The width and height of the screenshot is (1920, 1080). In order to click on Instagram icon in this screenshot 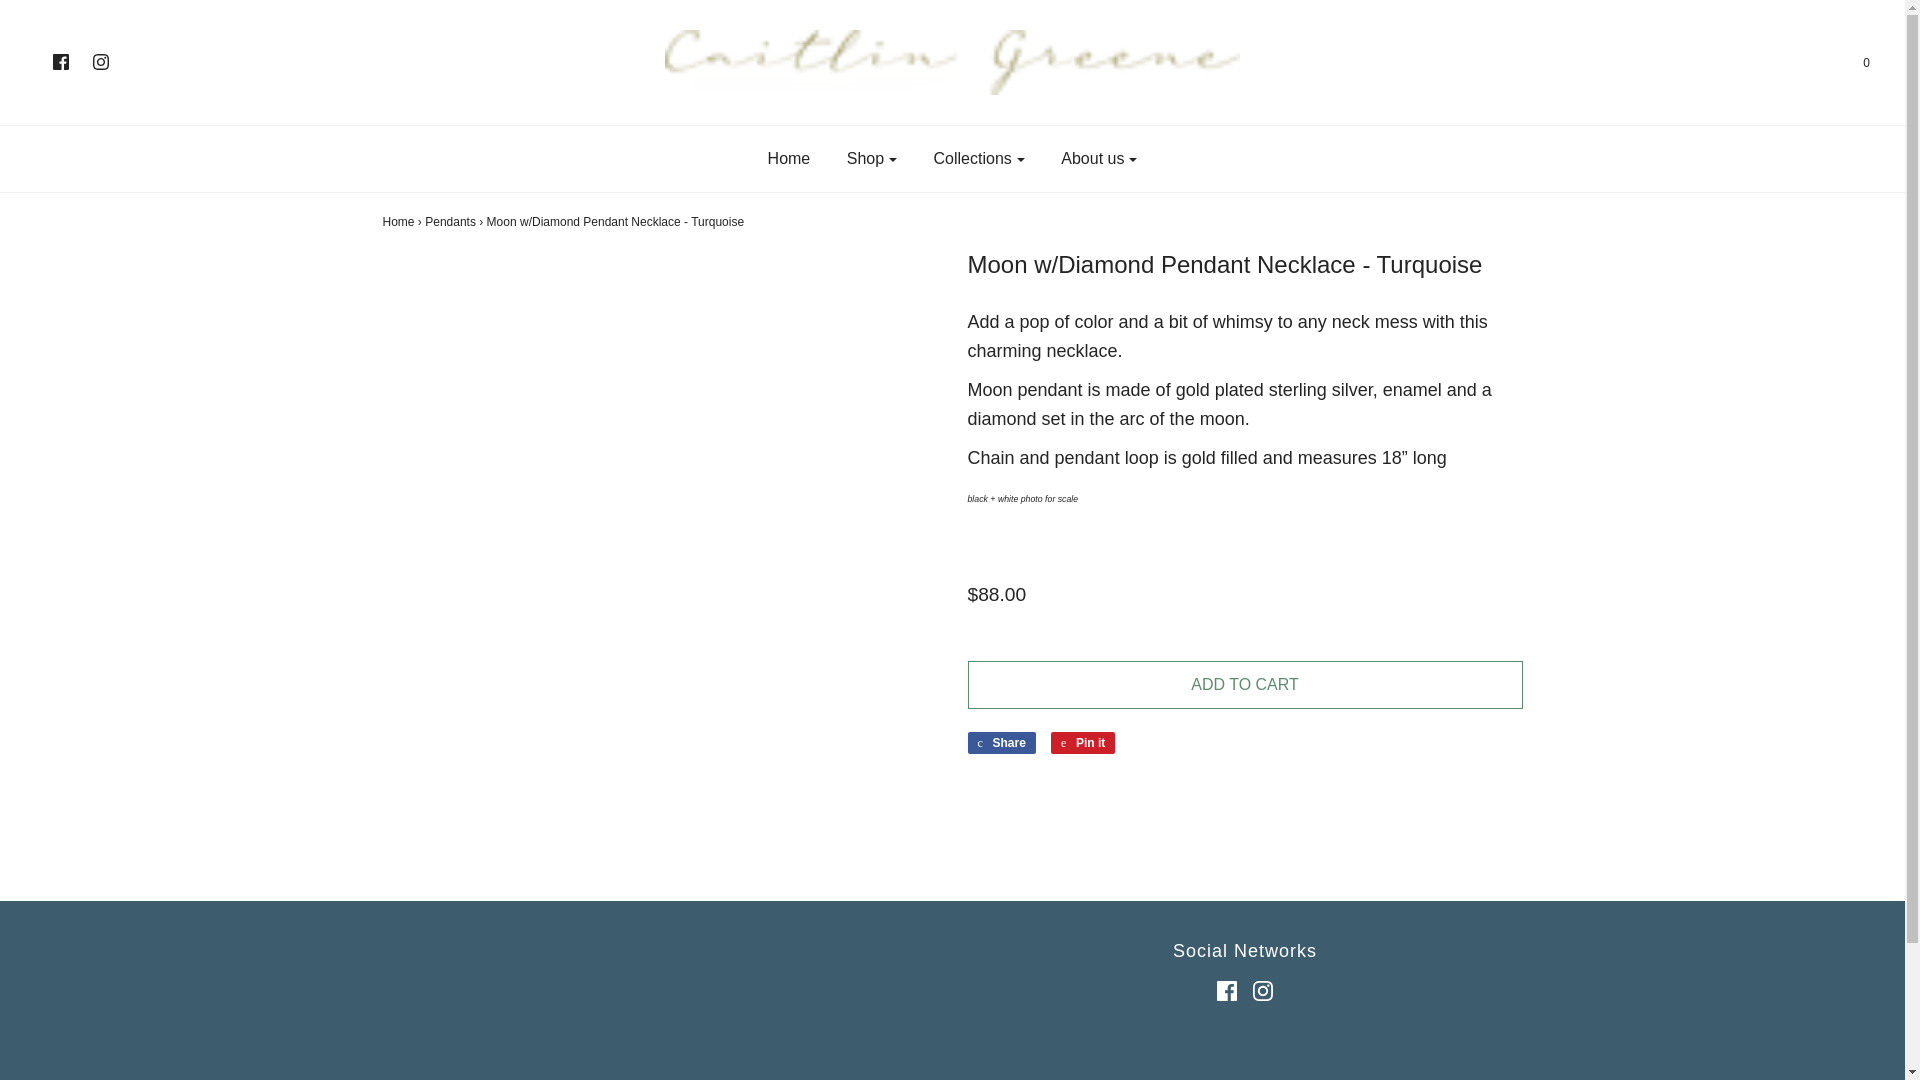, I will do `click(1262, 990)`.